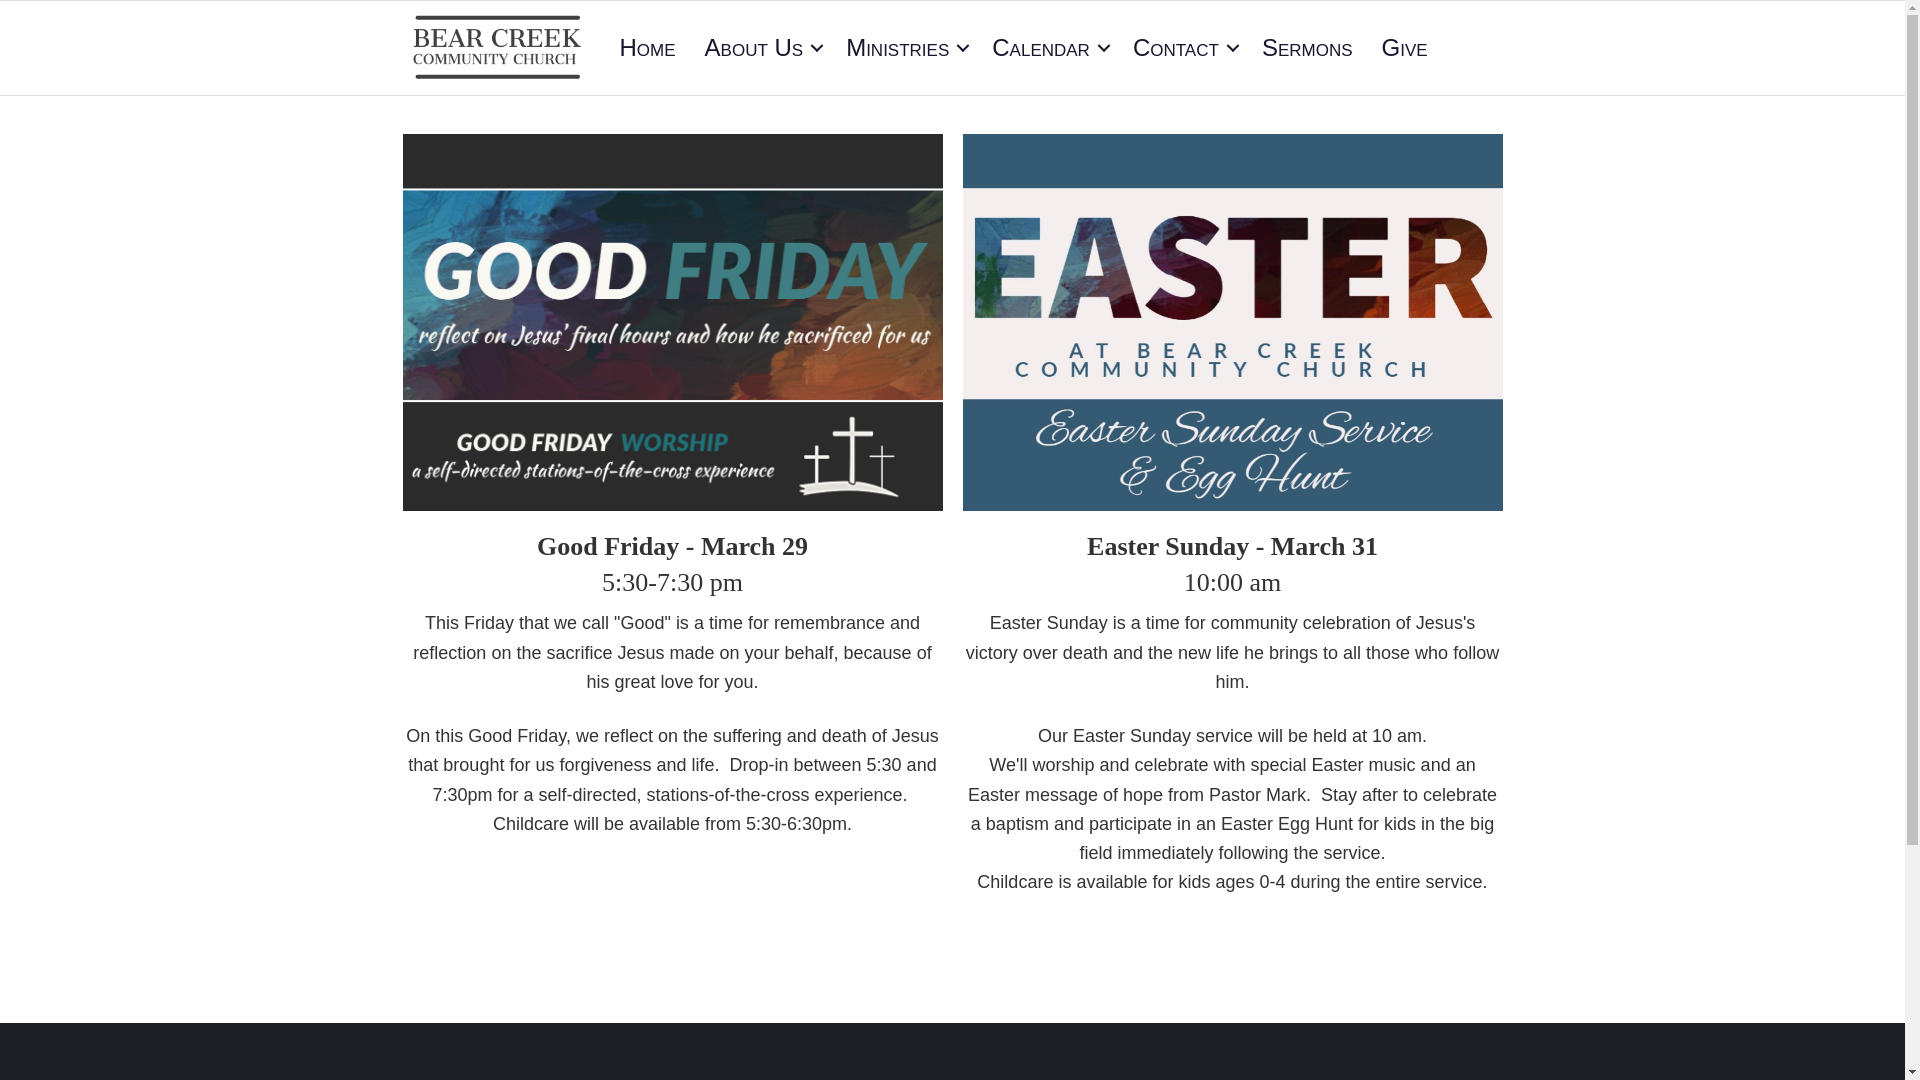  What do you see at coordinates (1047, 48) in the screenshot?
I see `Calendar` at bounding box center [1047, 48].